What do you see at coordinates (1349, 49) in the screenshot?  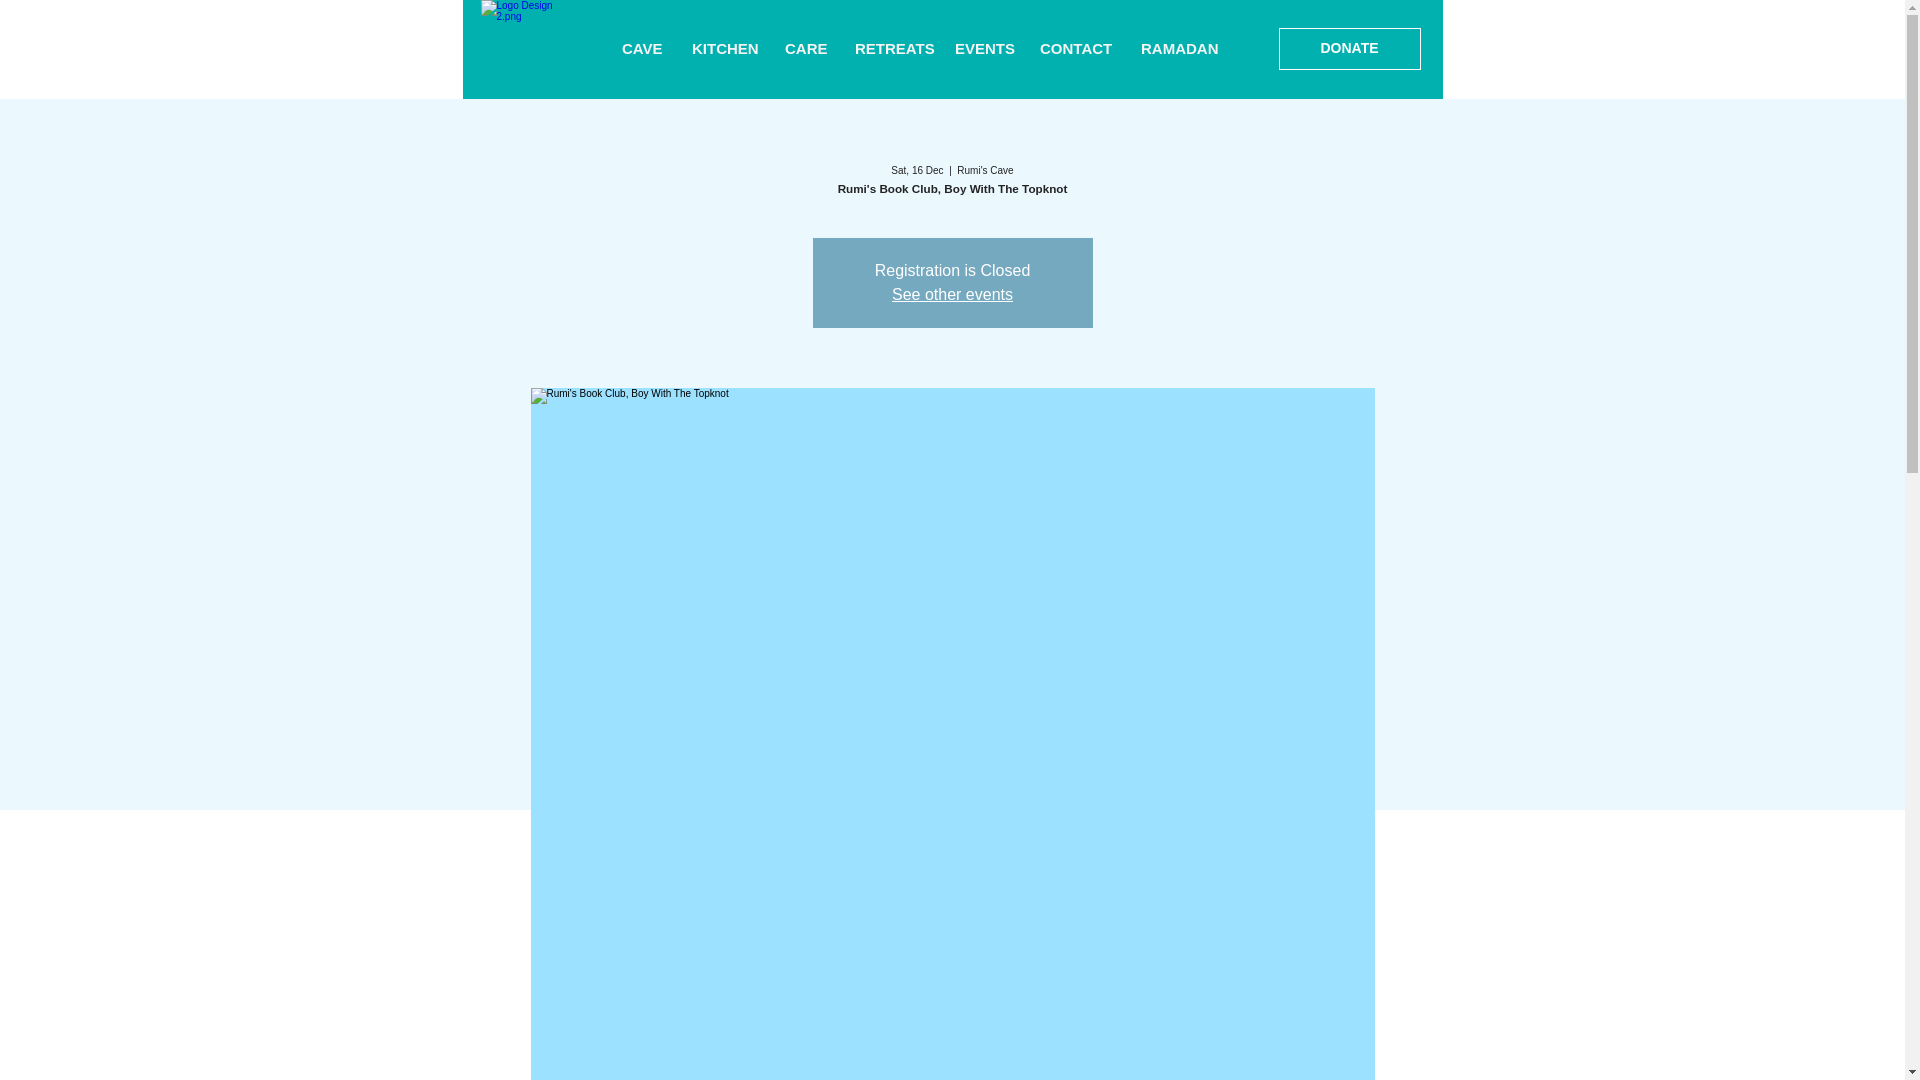 I see `DONATE` at bounding box center [1349, 49].